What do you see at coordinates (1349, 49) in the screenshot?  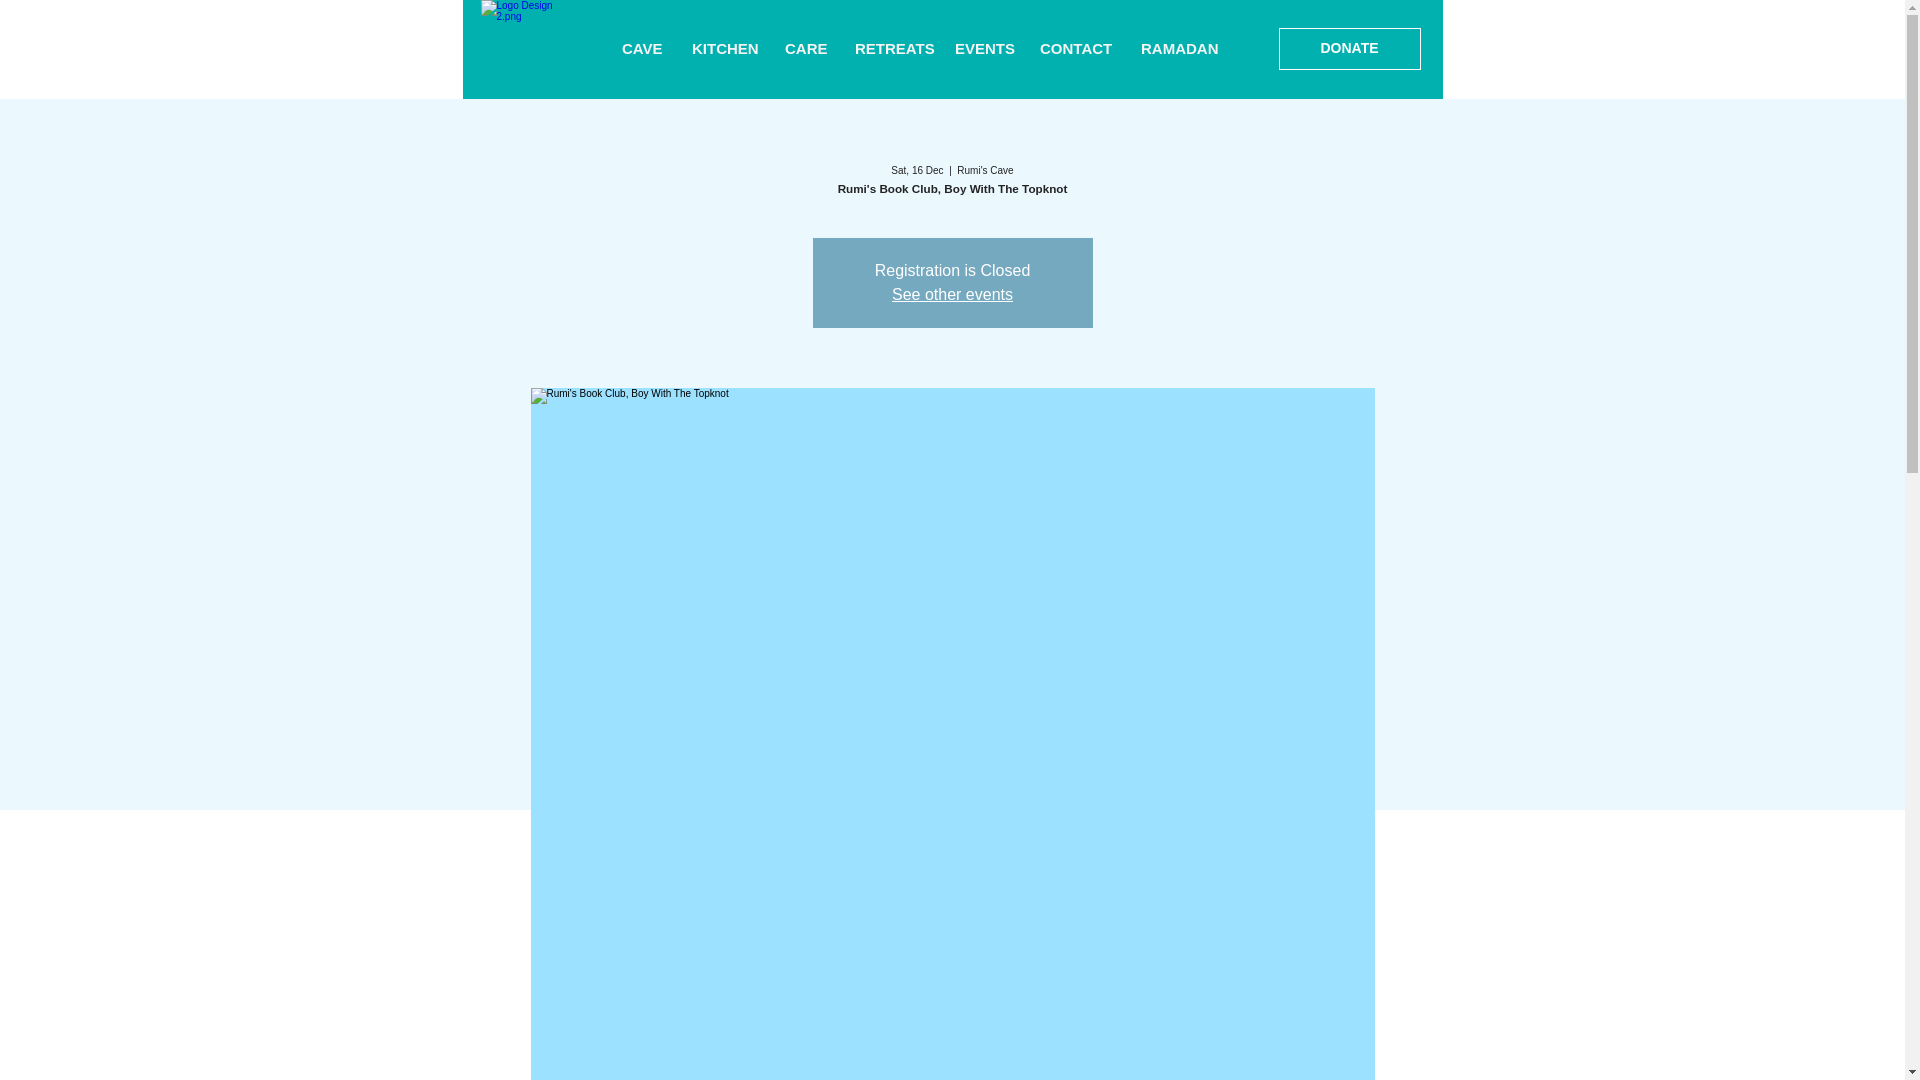 I see `DONATE` at bounding box center [1349, 49].